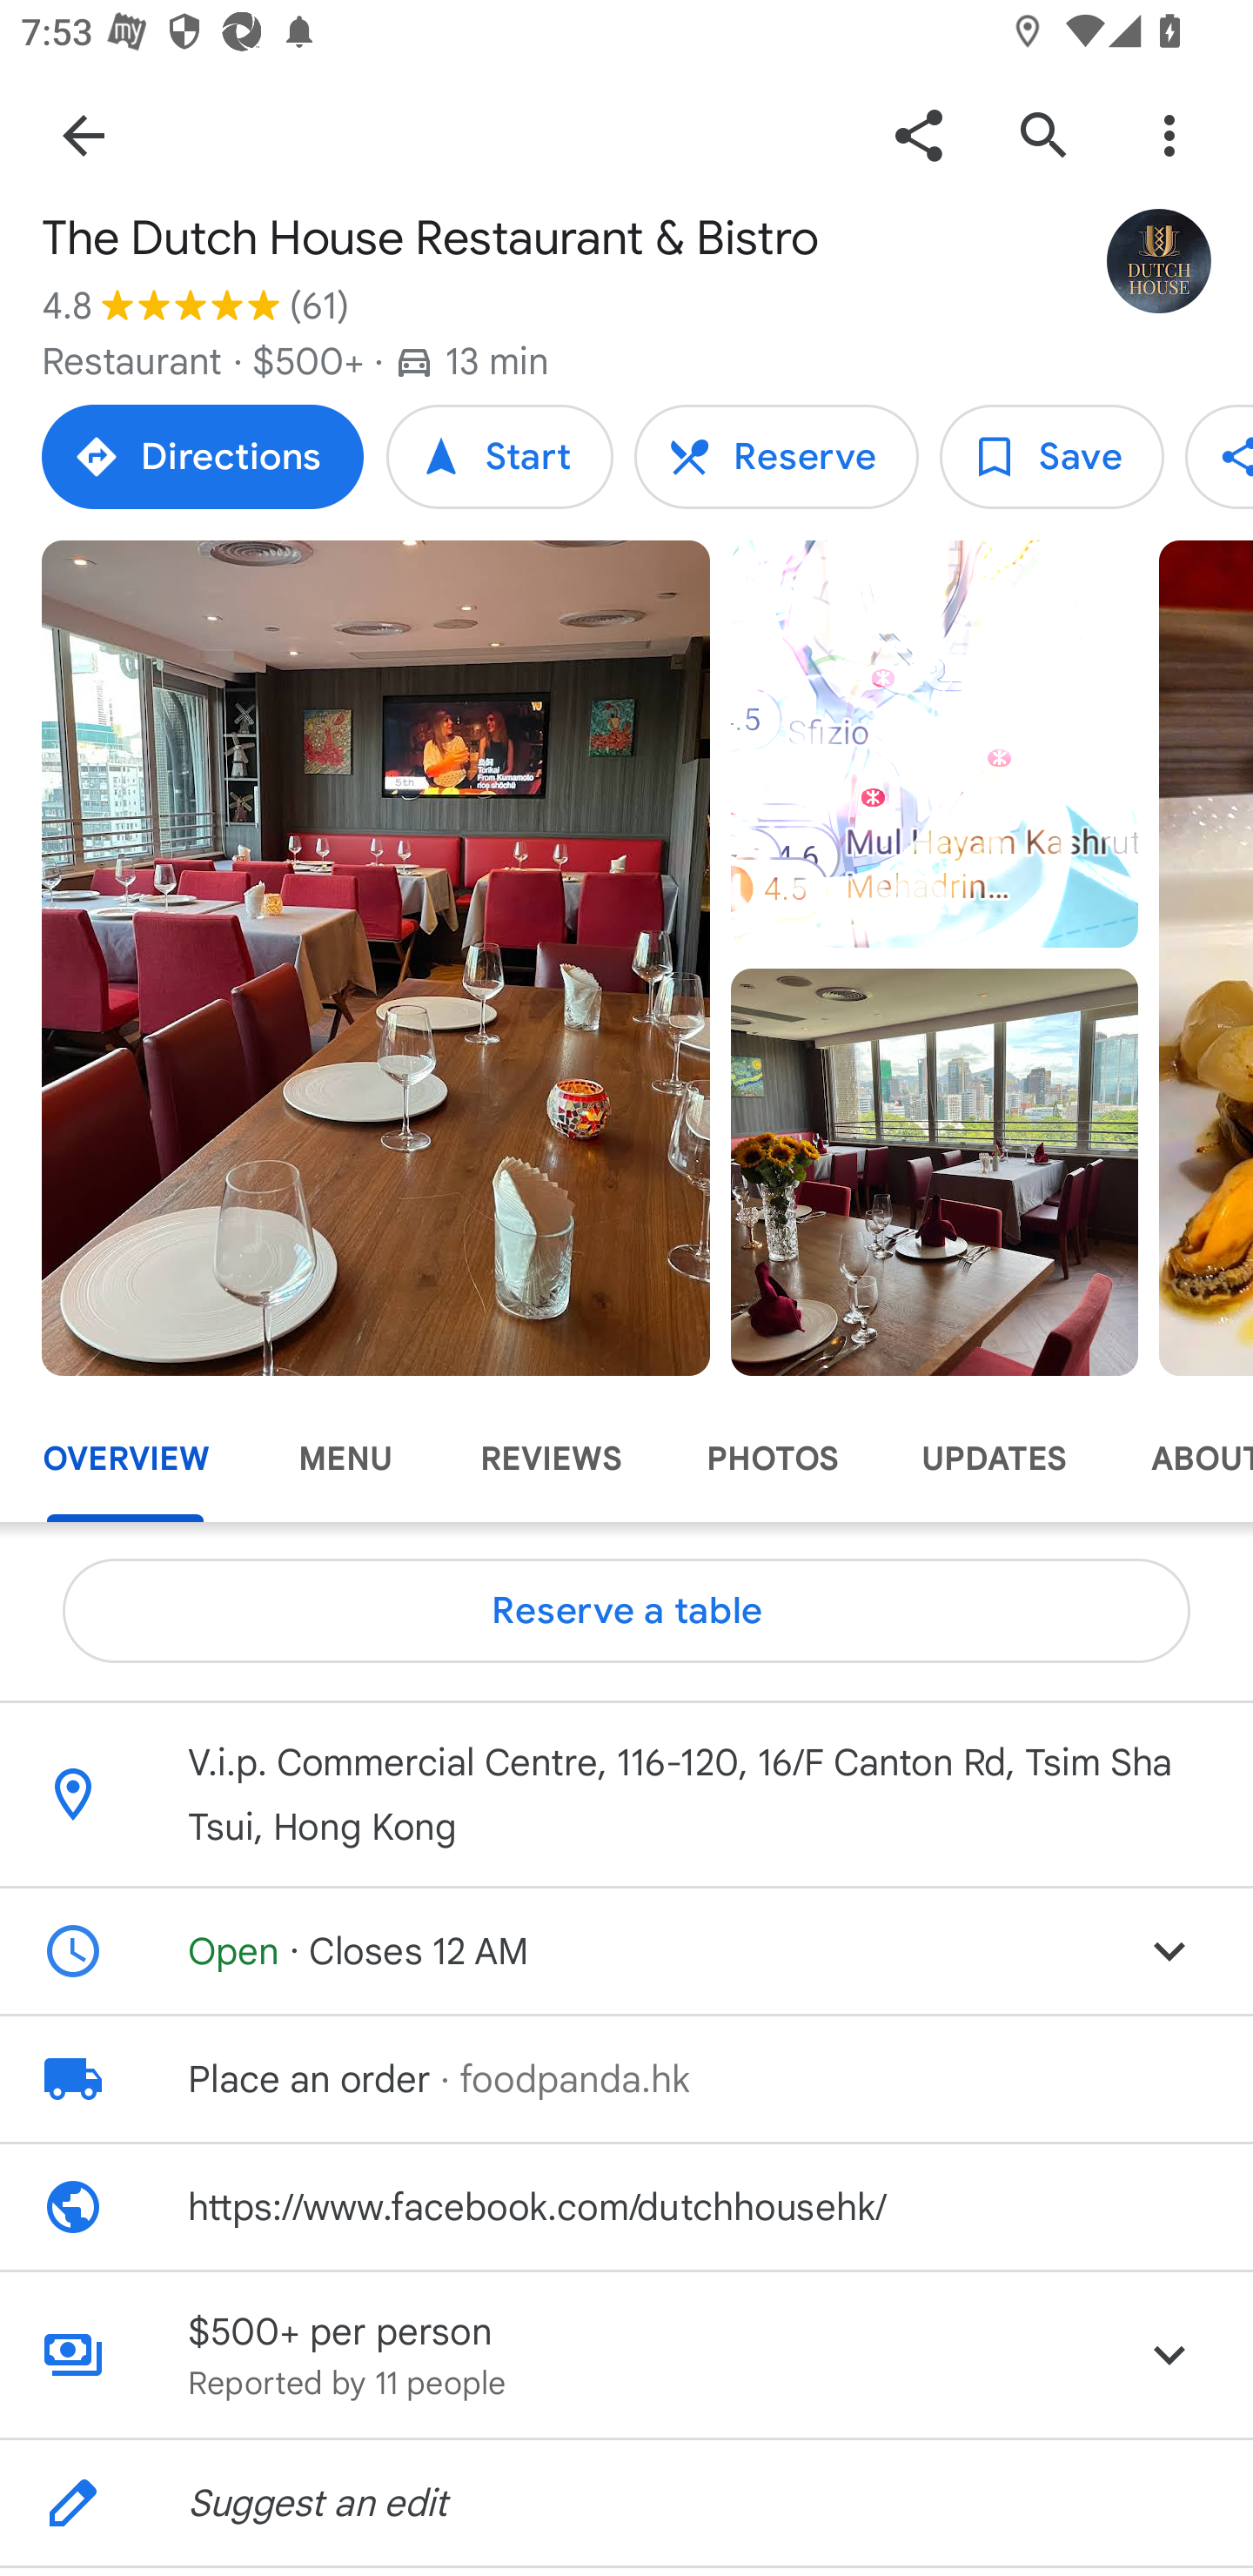 The width and height of the screenshot is (1253, 2576). I want to click on Start Start Start, so click(499, 456).